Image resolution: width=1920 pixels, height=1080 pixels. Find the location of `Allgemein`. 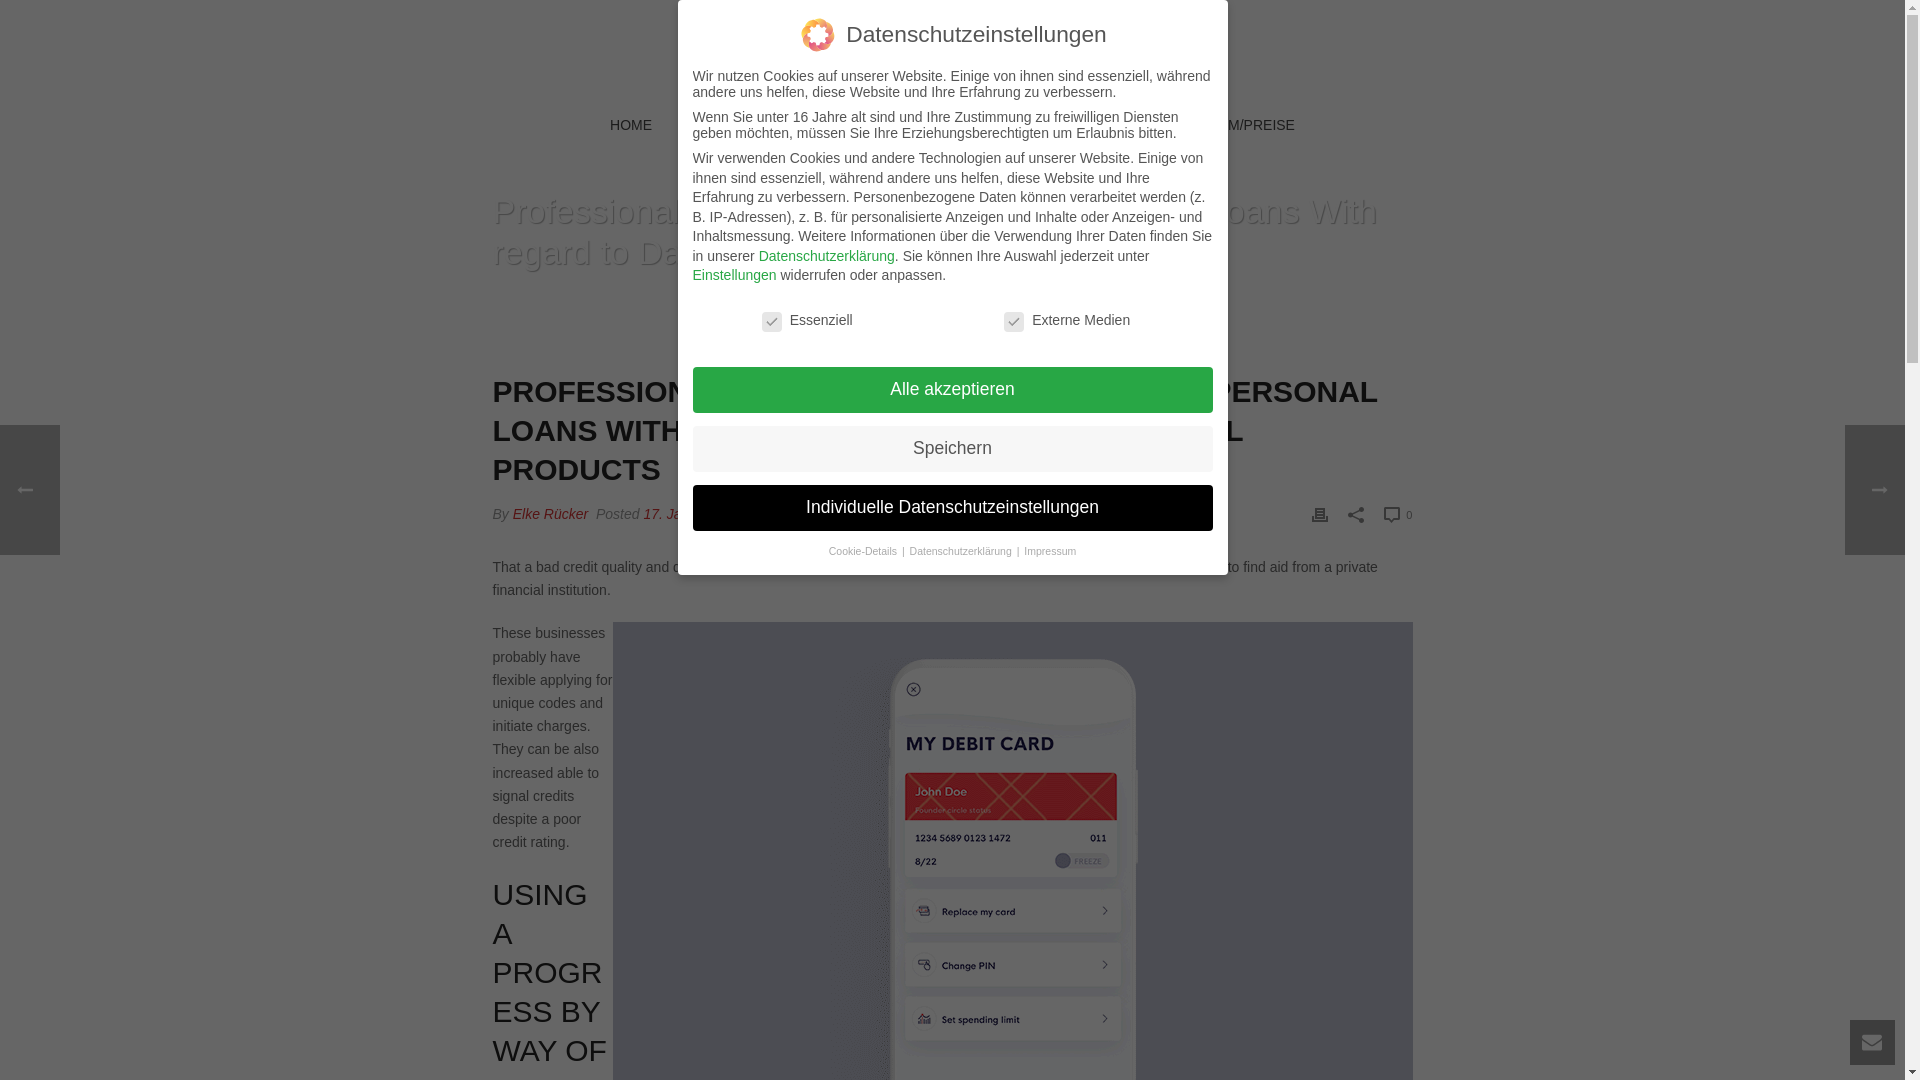

Allgemein is located at coordinates (798, 514).